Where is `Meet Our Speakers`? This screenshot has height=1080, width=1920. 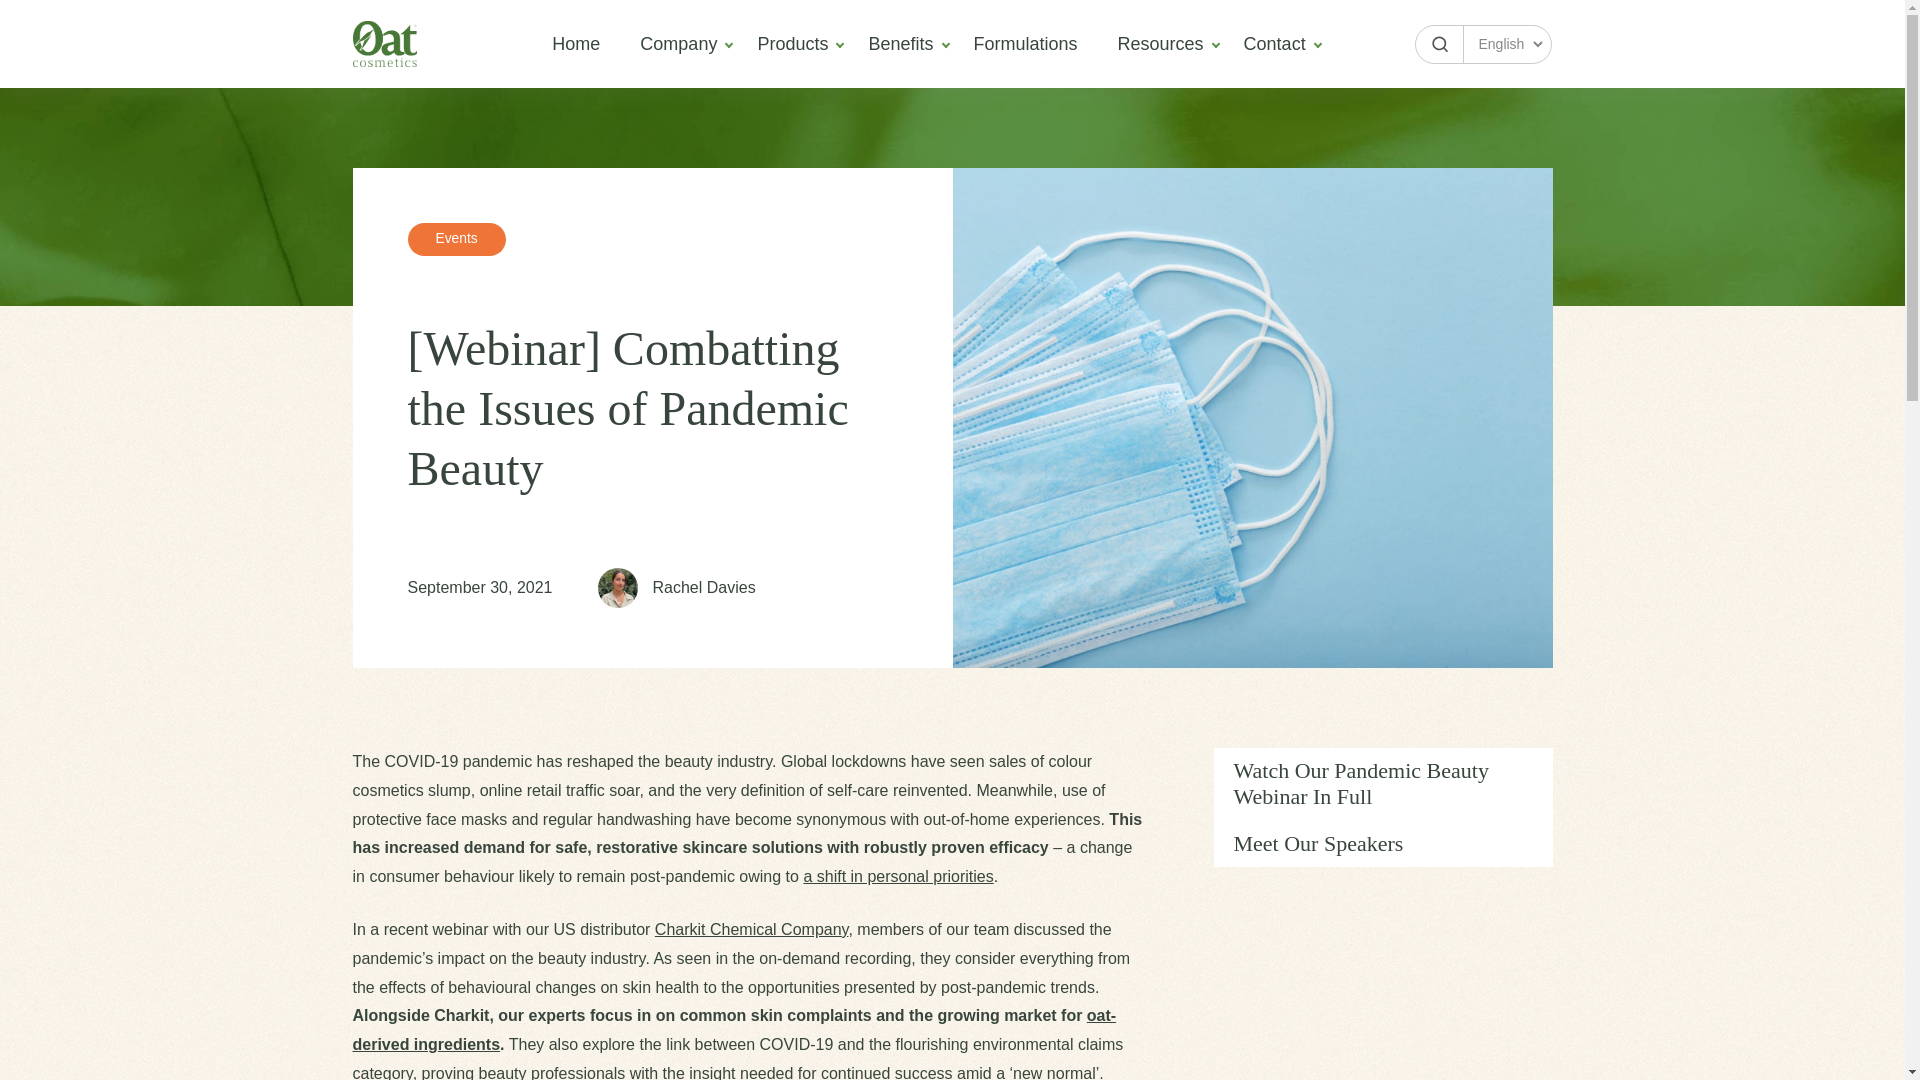
Meet Our Speakers is located at coordinates (1078, 562).